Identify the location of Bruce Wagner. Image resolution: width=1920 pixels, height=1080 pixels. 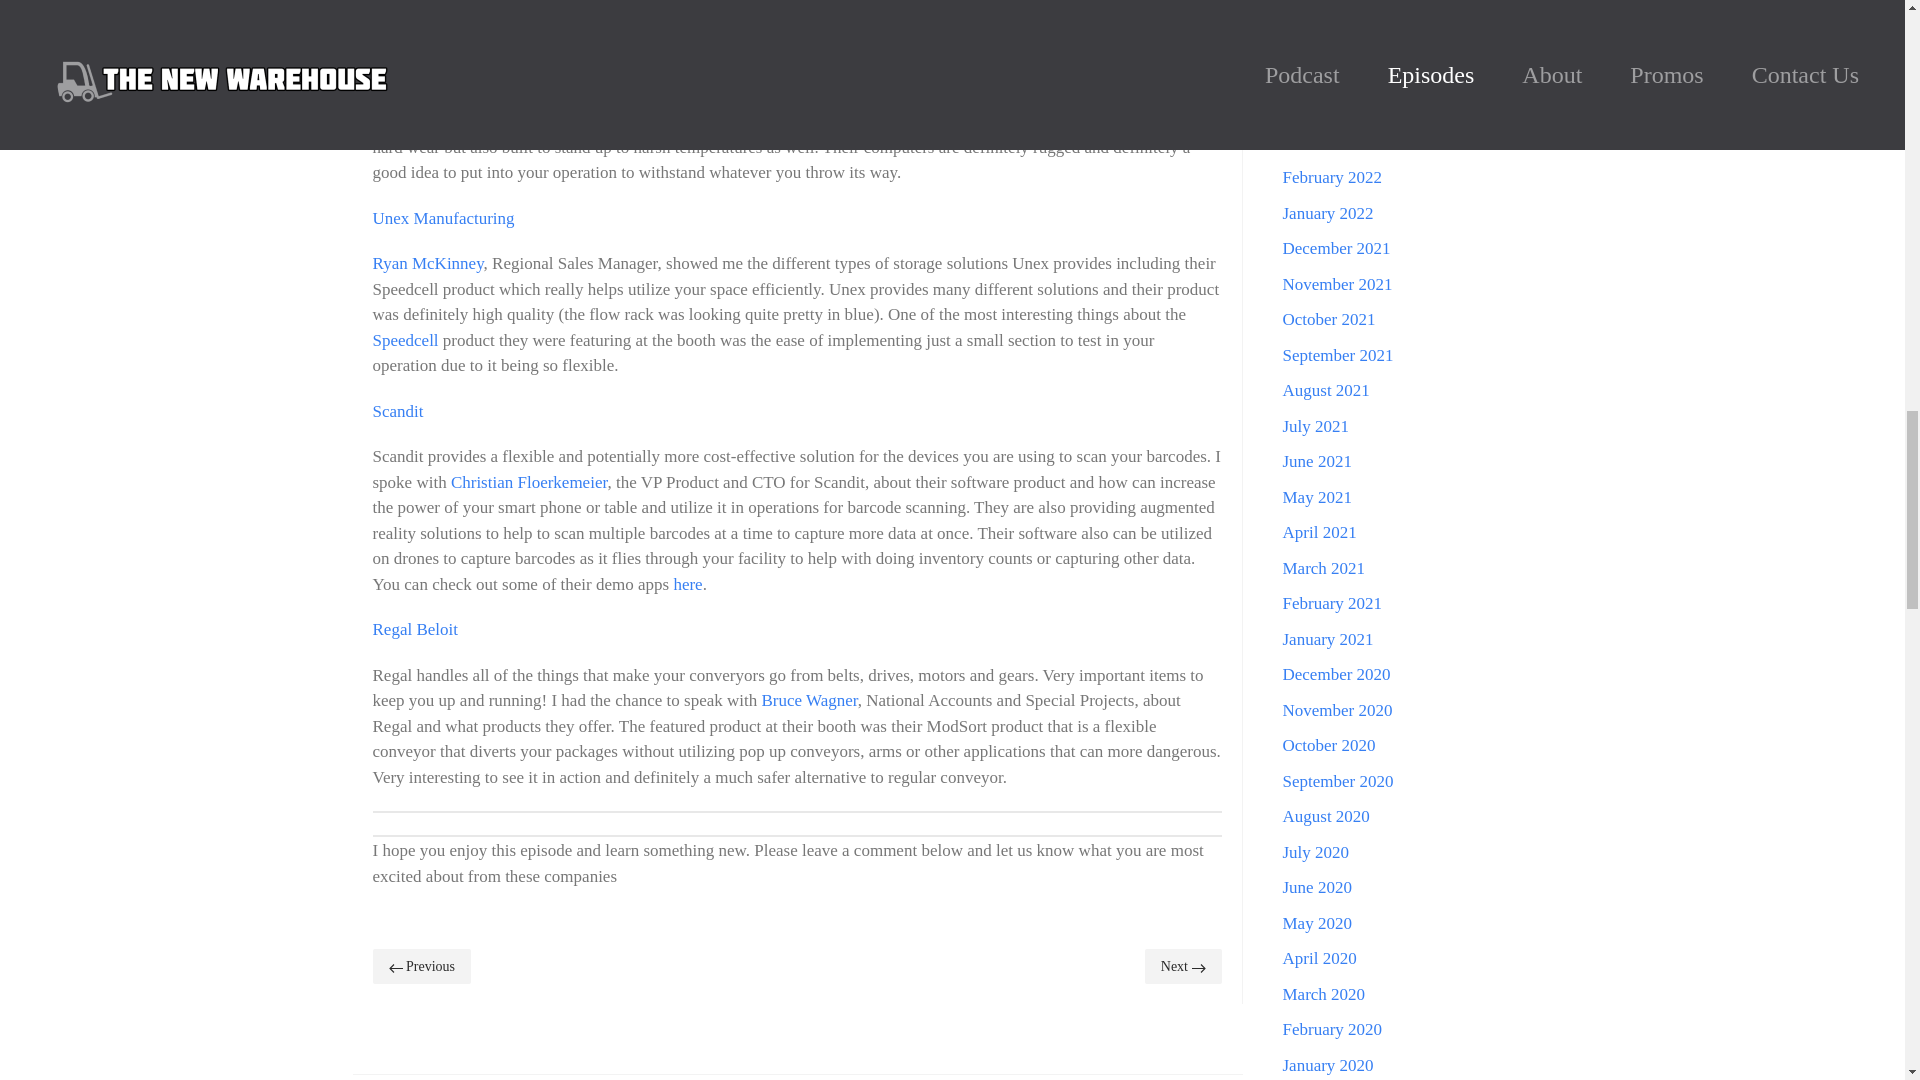
(810, 700).